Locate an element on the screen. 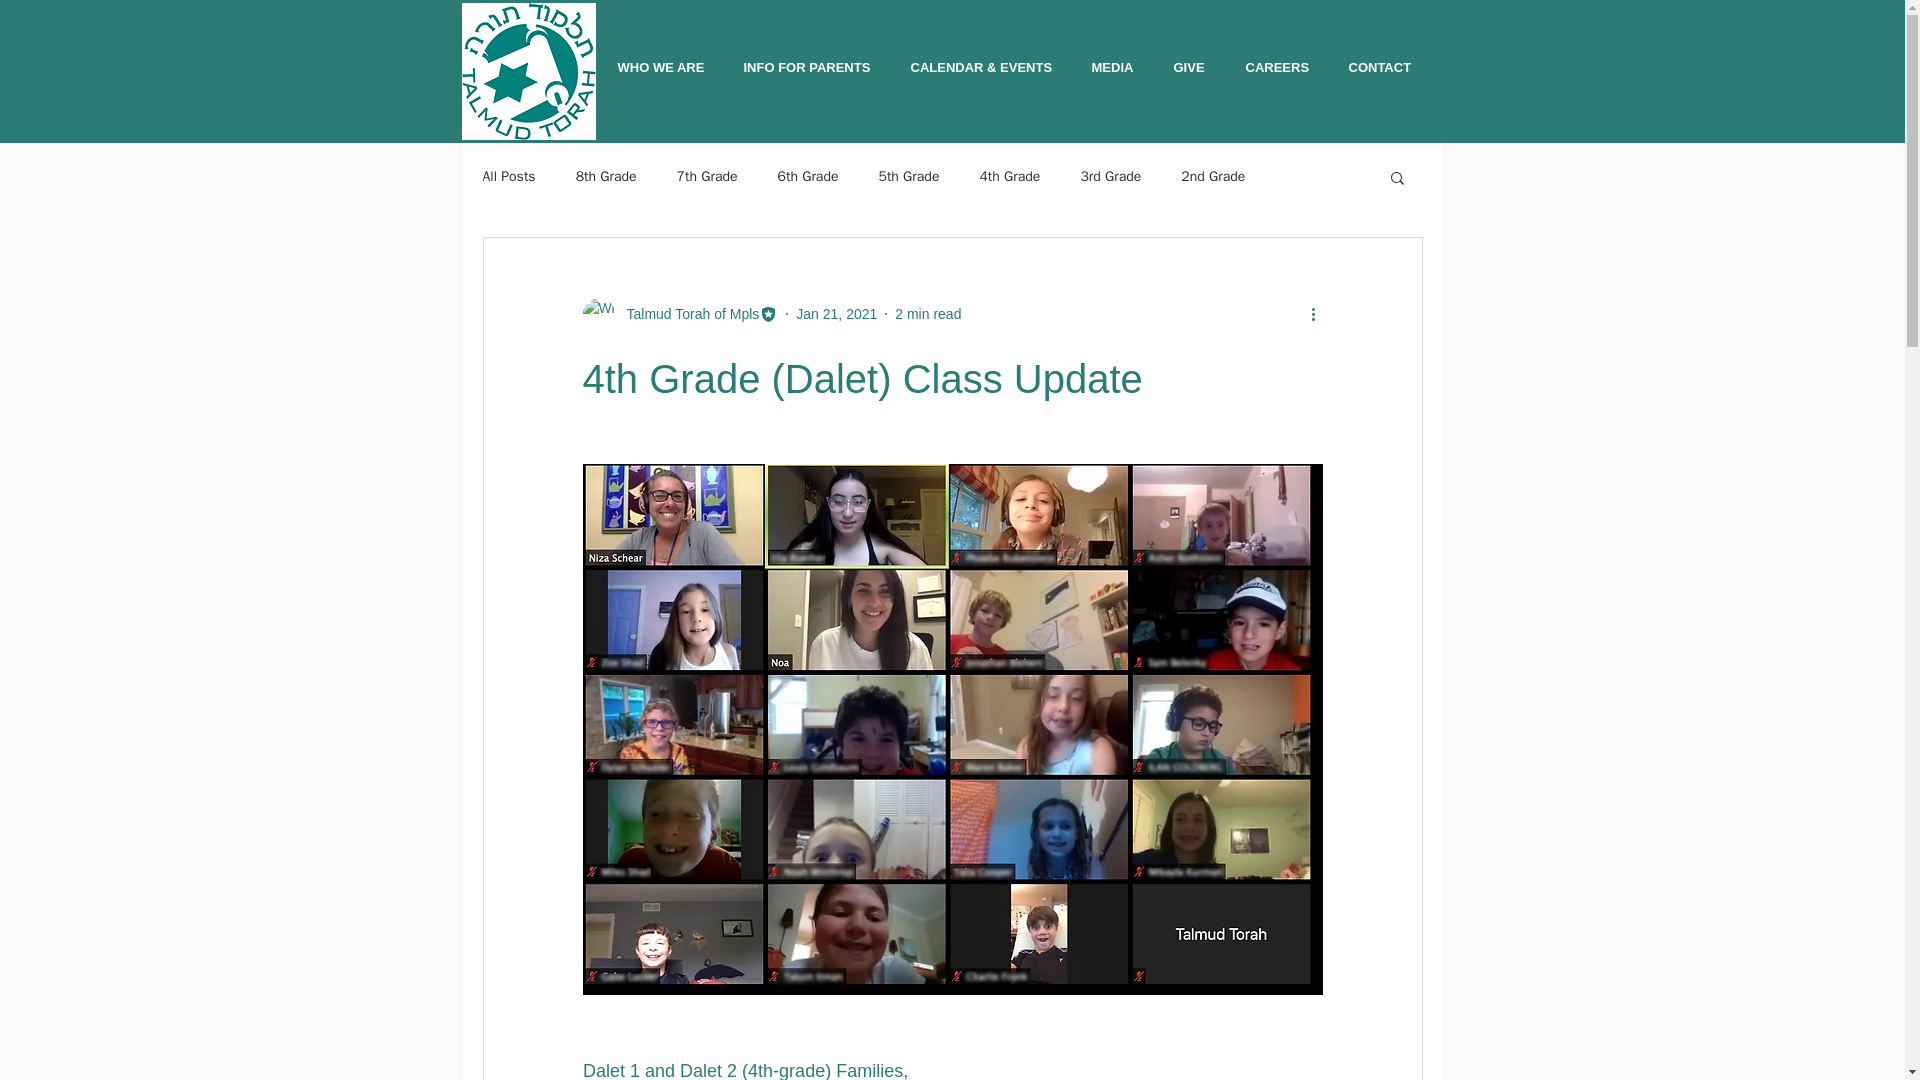  WHO WE ARE is located at coordinates (664, 68).